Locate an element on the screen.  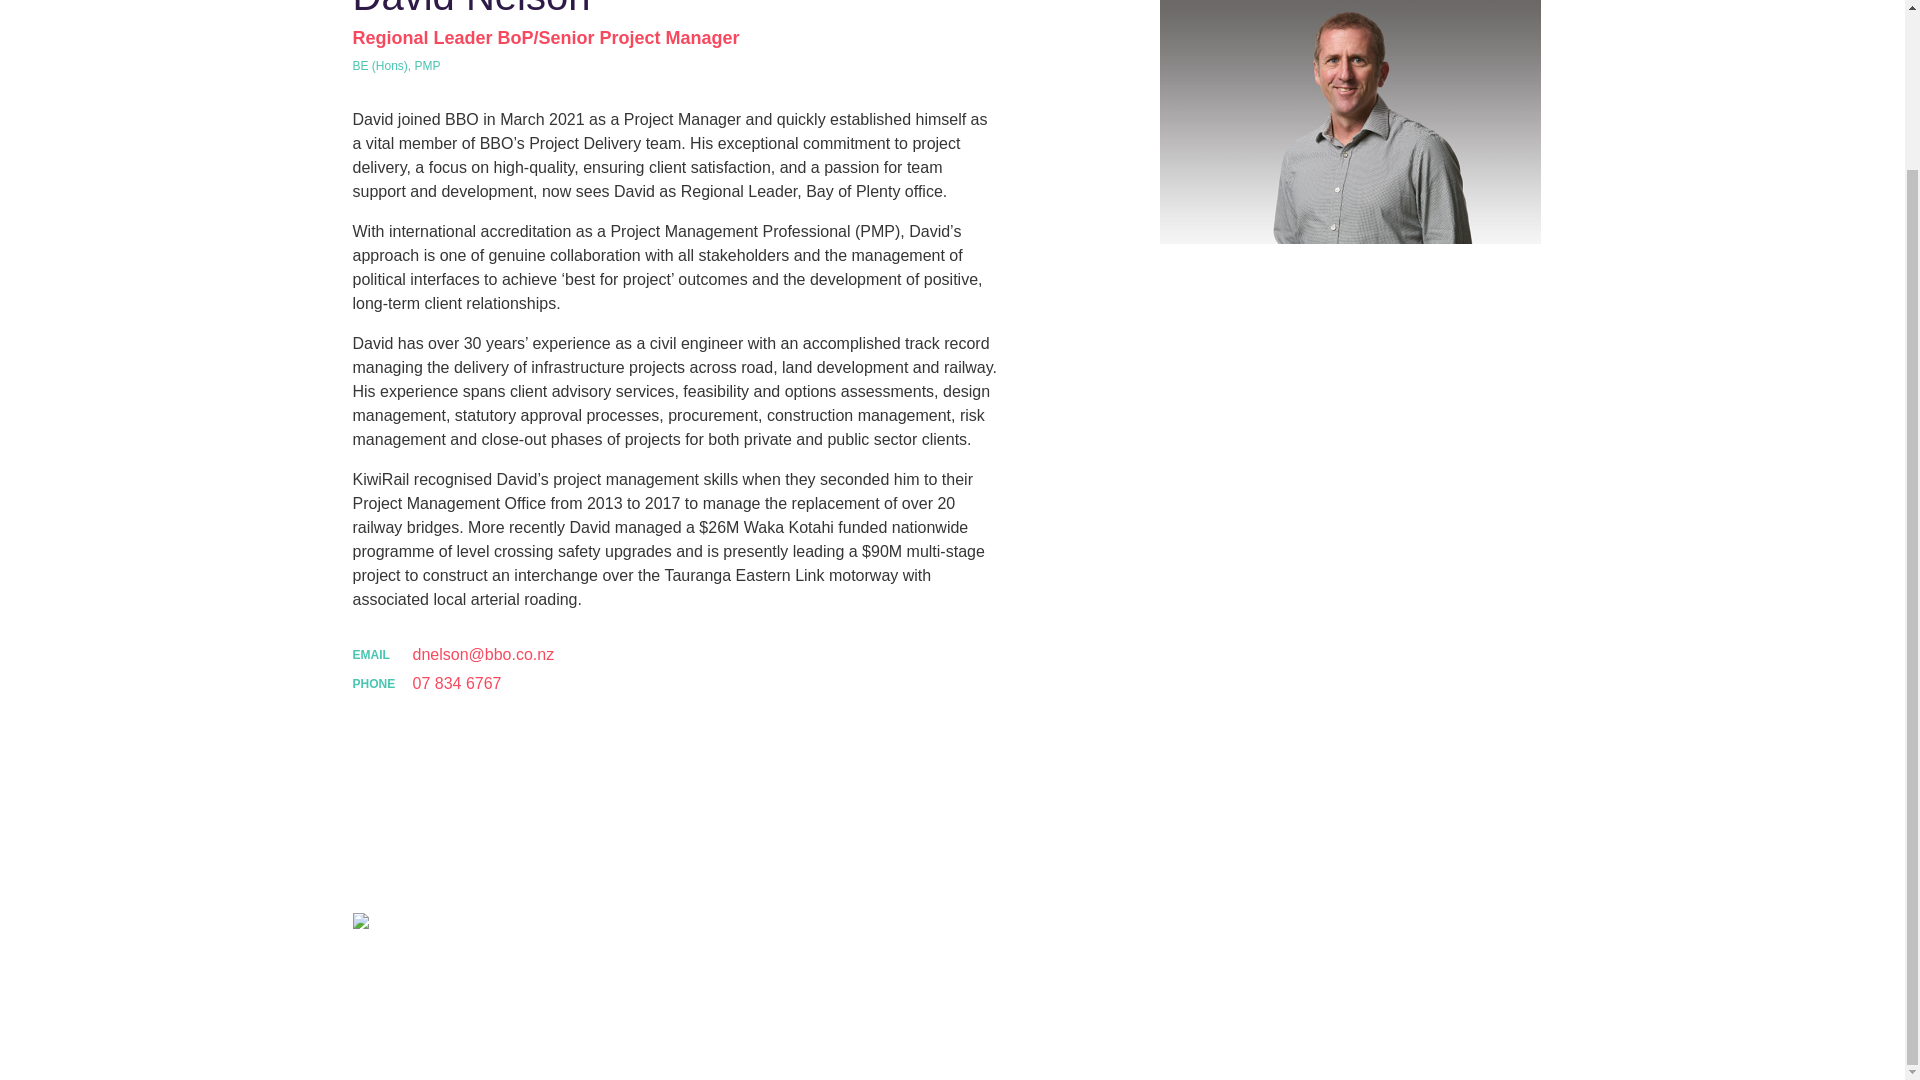
CONTACT is located at coordinates (1510, 924).